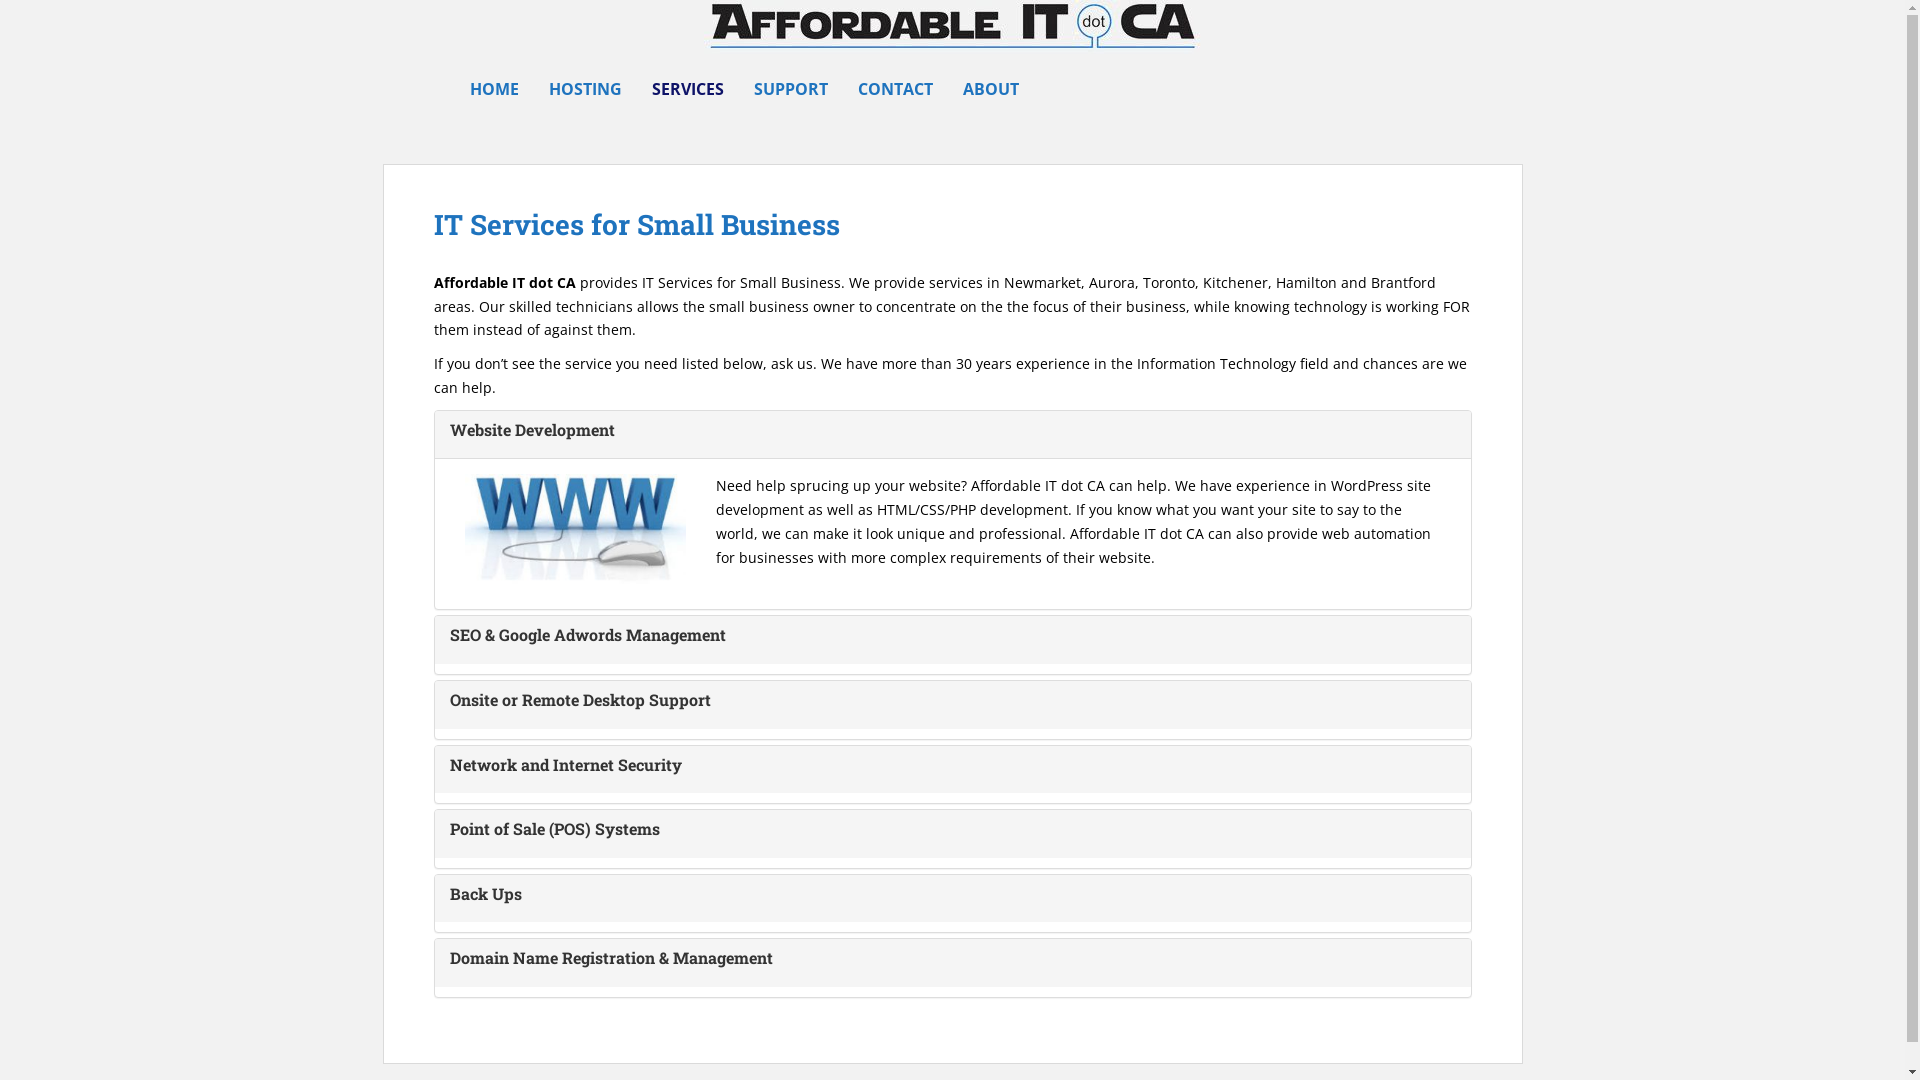 The width and height of the screenshot is (1920, 1080). I want to click on HOME, so click(494, 89).